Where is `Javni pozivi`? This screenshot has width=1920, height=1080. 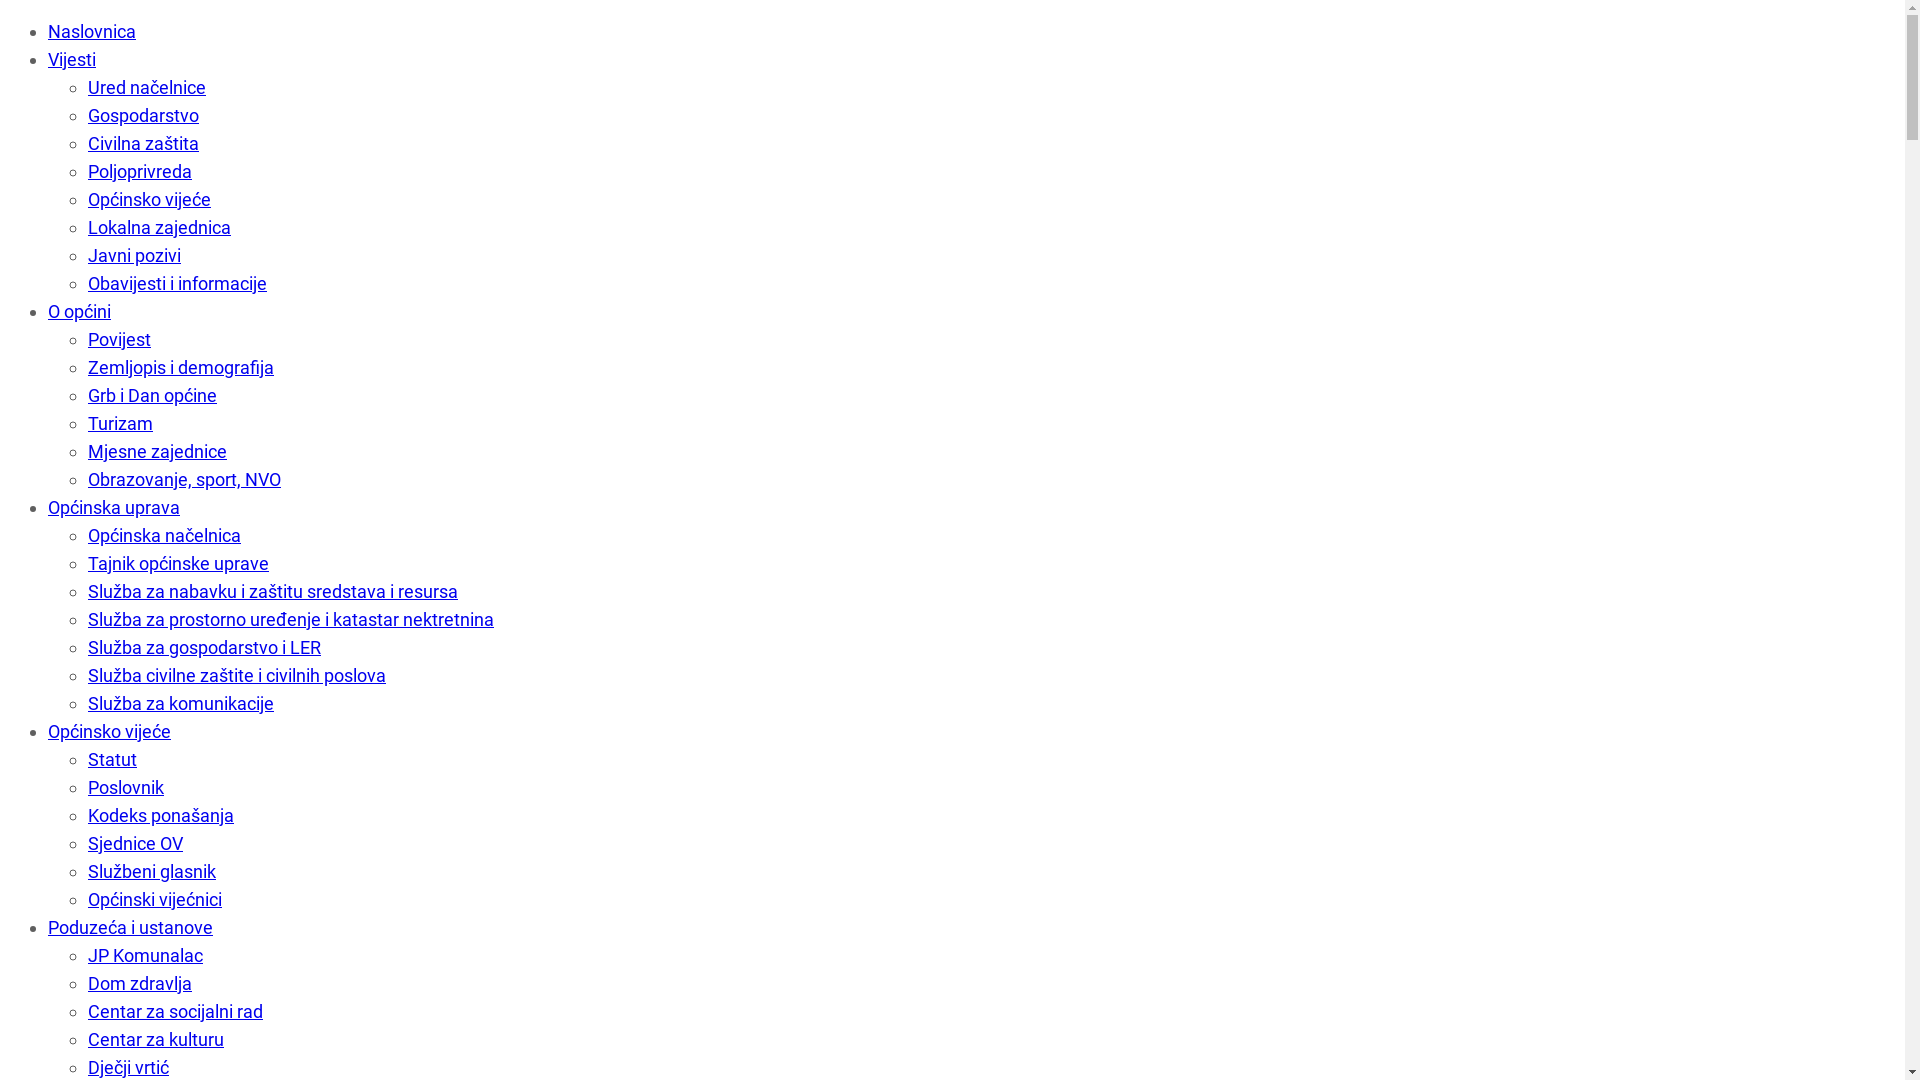
Javni pozivi is located at coordinates (134, 256).